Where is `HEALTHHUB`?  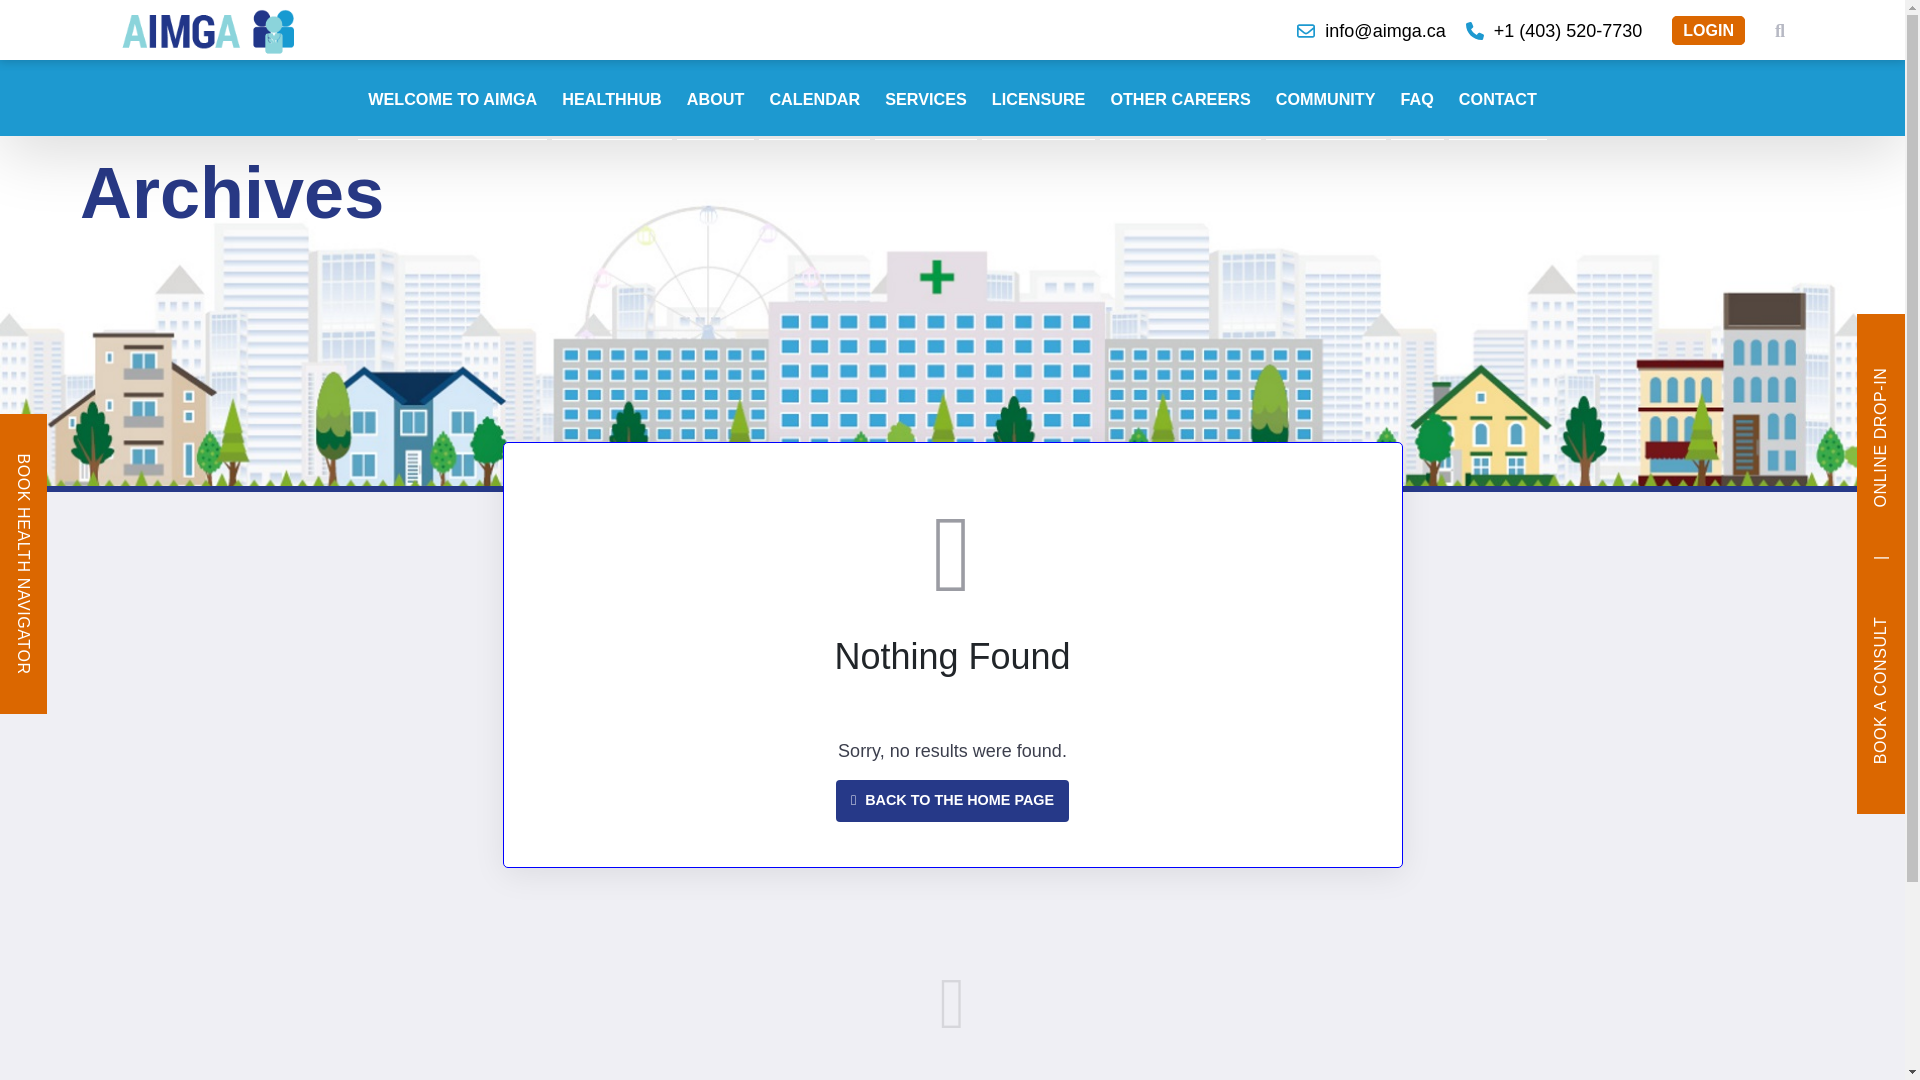 HEALTHHUB is located at coordinates (612, 100).